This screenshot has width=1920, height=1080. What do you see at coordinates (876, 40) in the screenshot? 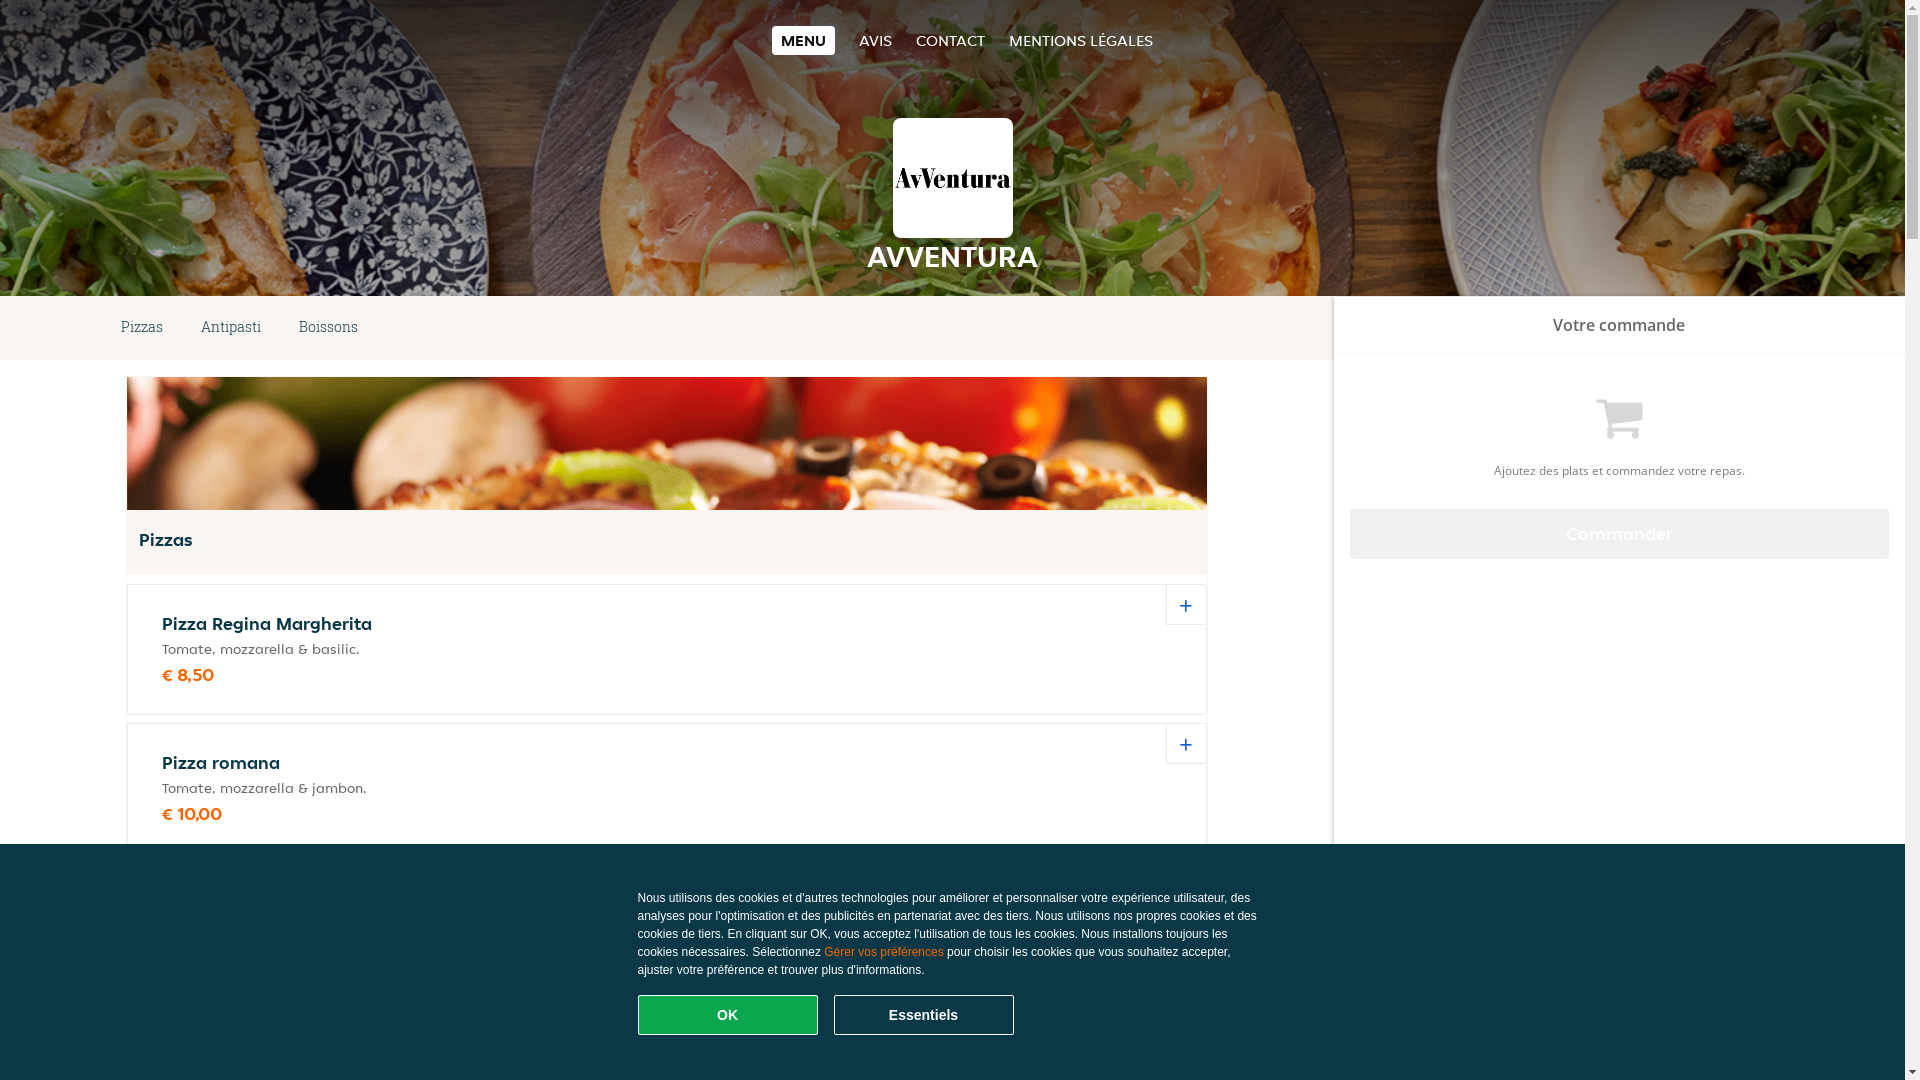
I see `AVIS` at bounding box center [876, 40].